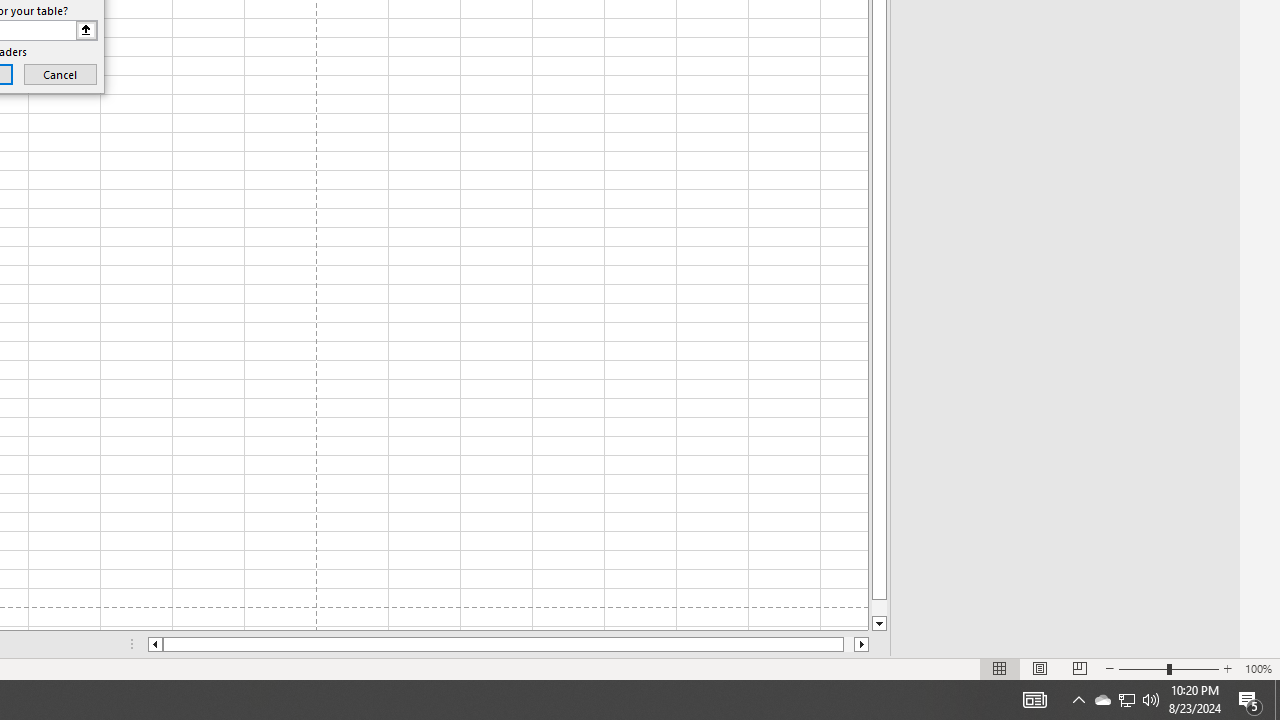  I want to click on Class: NetUIScrollBar, so click(508, 644).